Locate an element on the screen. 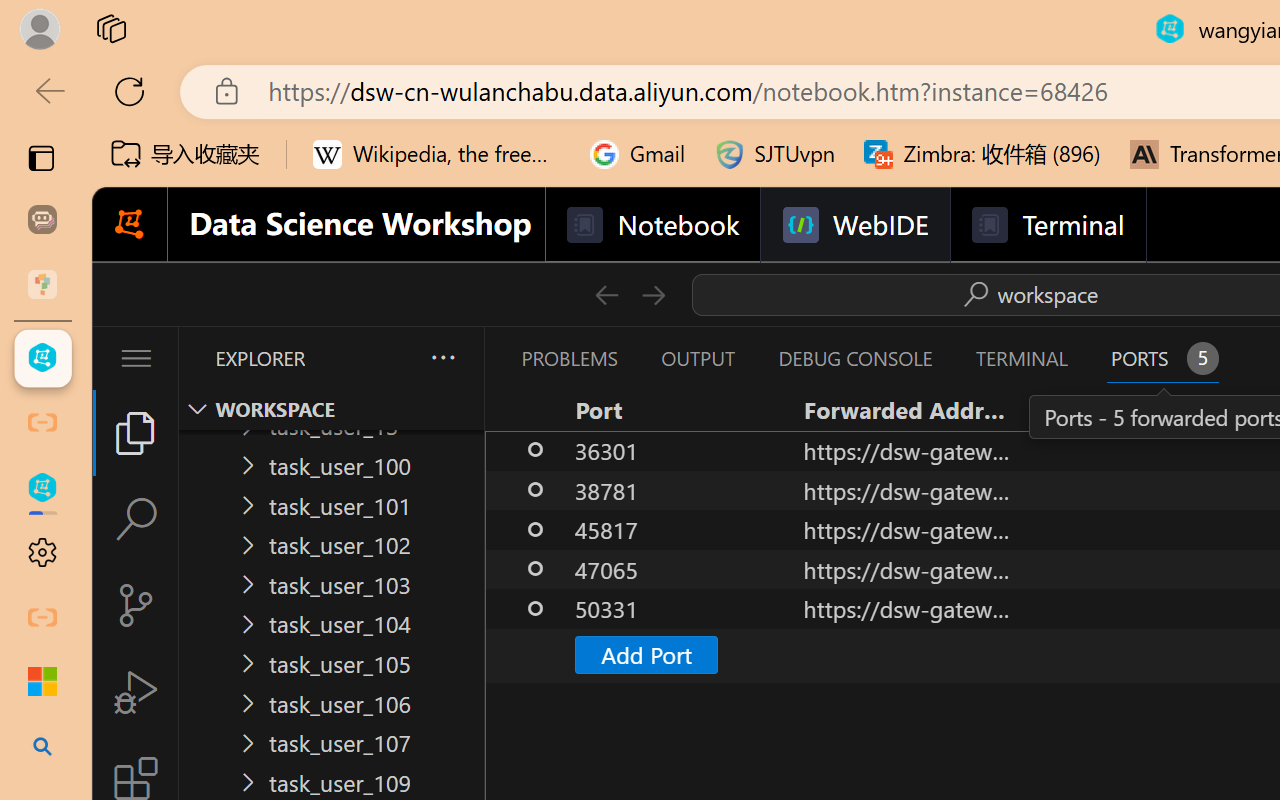 The width and height of the screenshot is (1280, 800). Microsoft security help and learning is located at coordinates (42, 682).